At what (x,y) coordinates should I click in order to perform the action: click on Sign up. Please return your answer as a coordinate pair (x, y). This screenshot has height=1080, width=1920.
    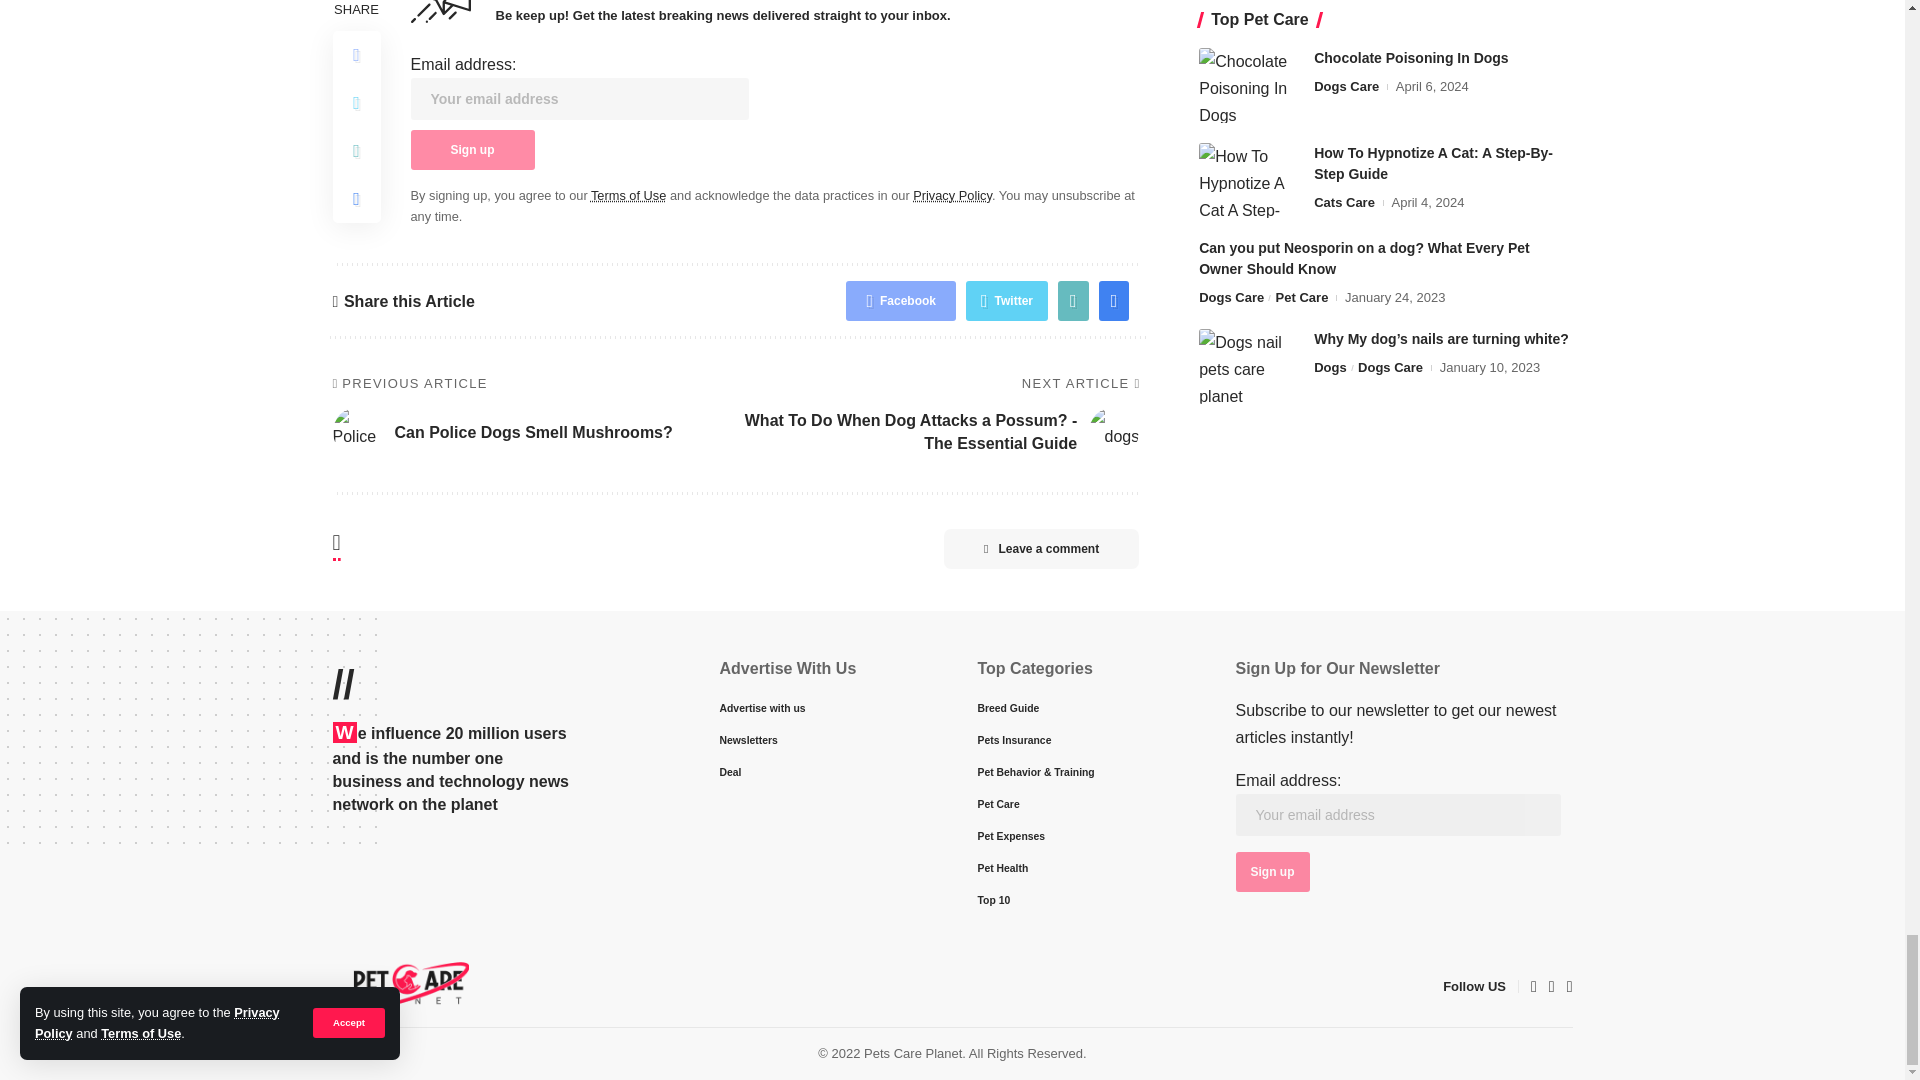
    Looking at the image, I should click on (472, 149).